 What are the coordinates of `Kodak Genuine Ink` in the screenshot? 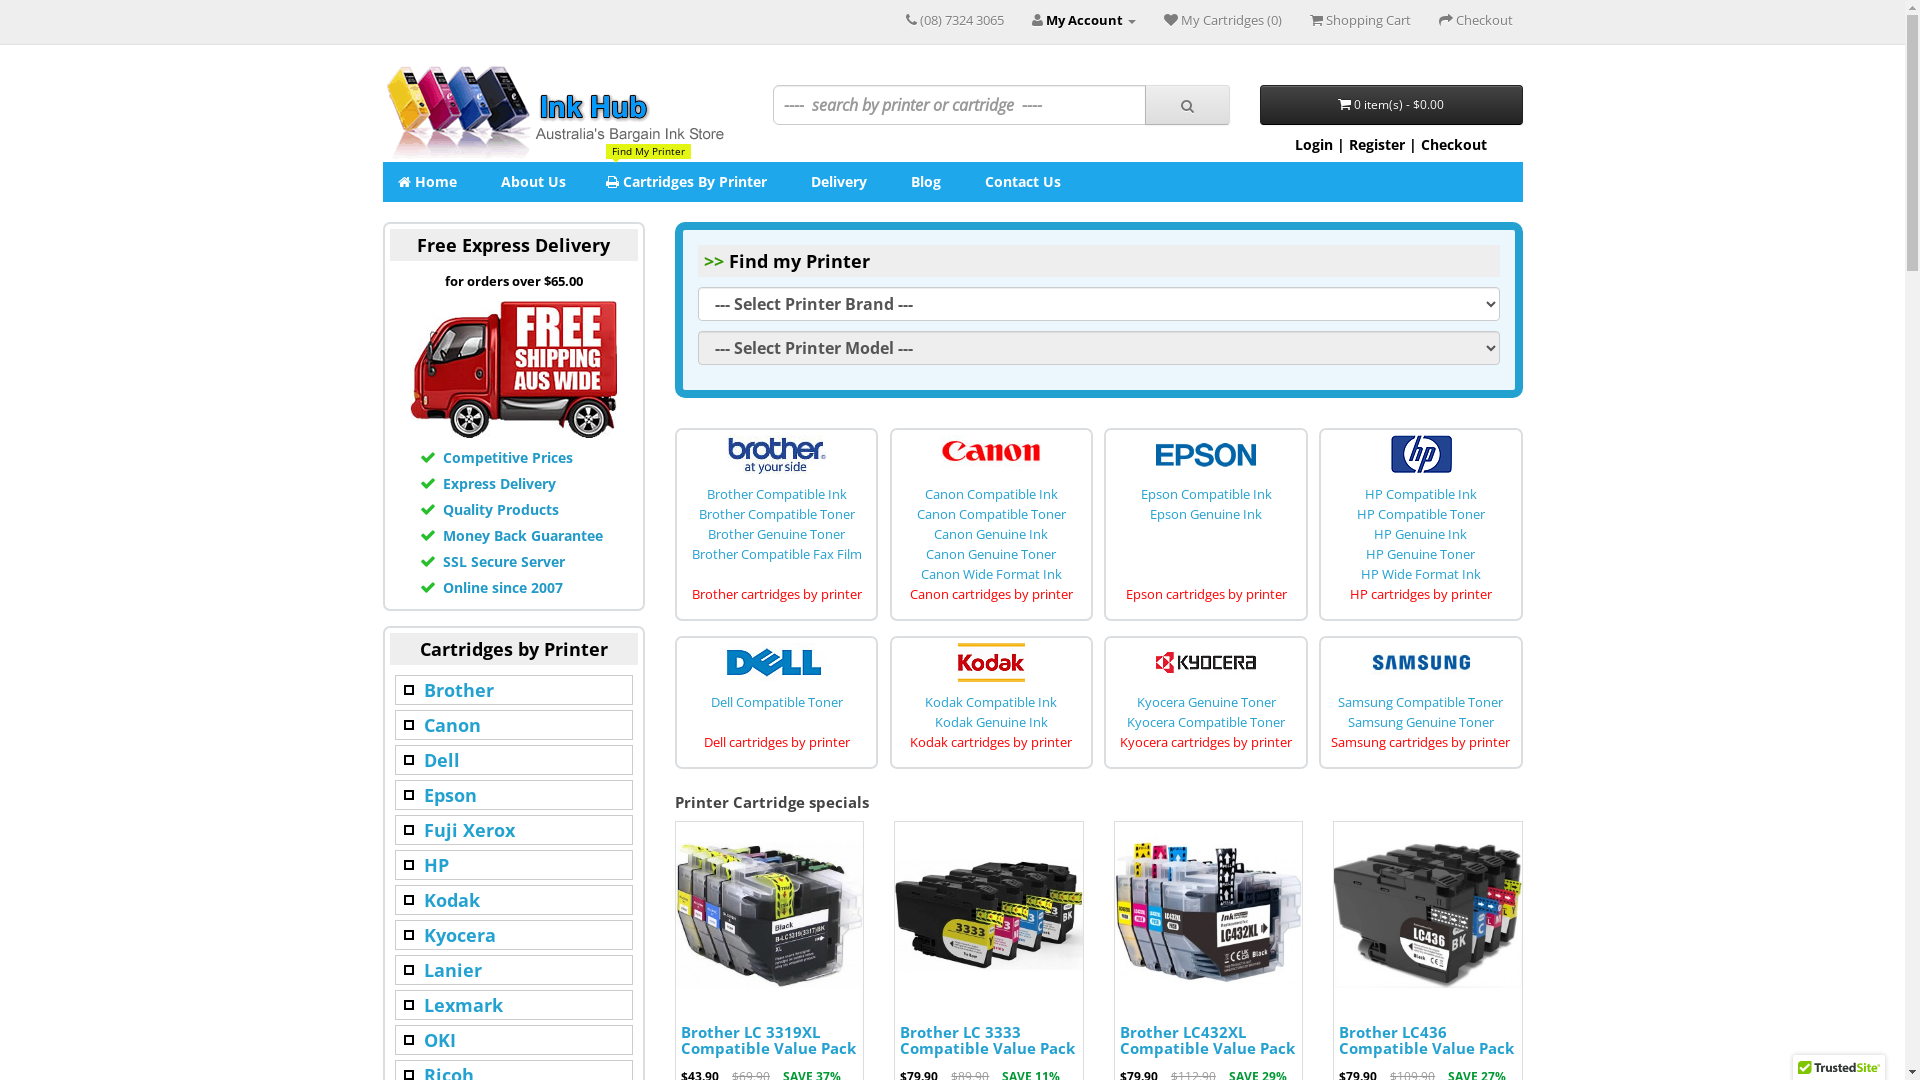 It's located at (992, 722).